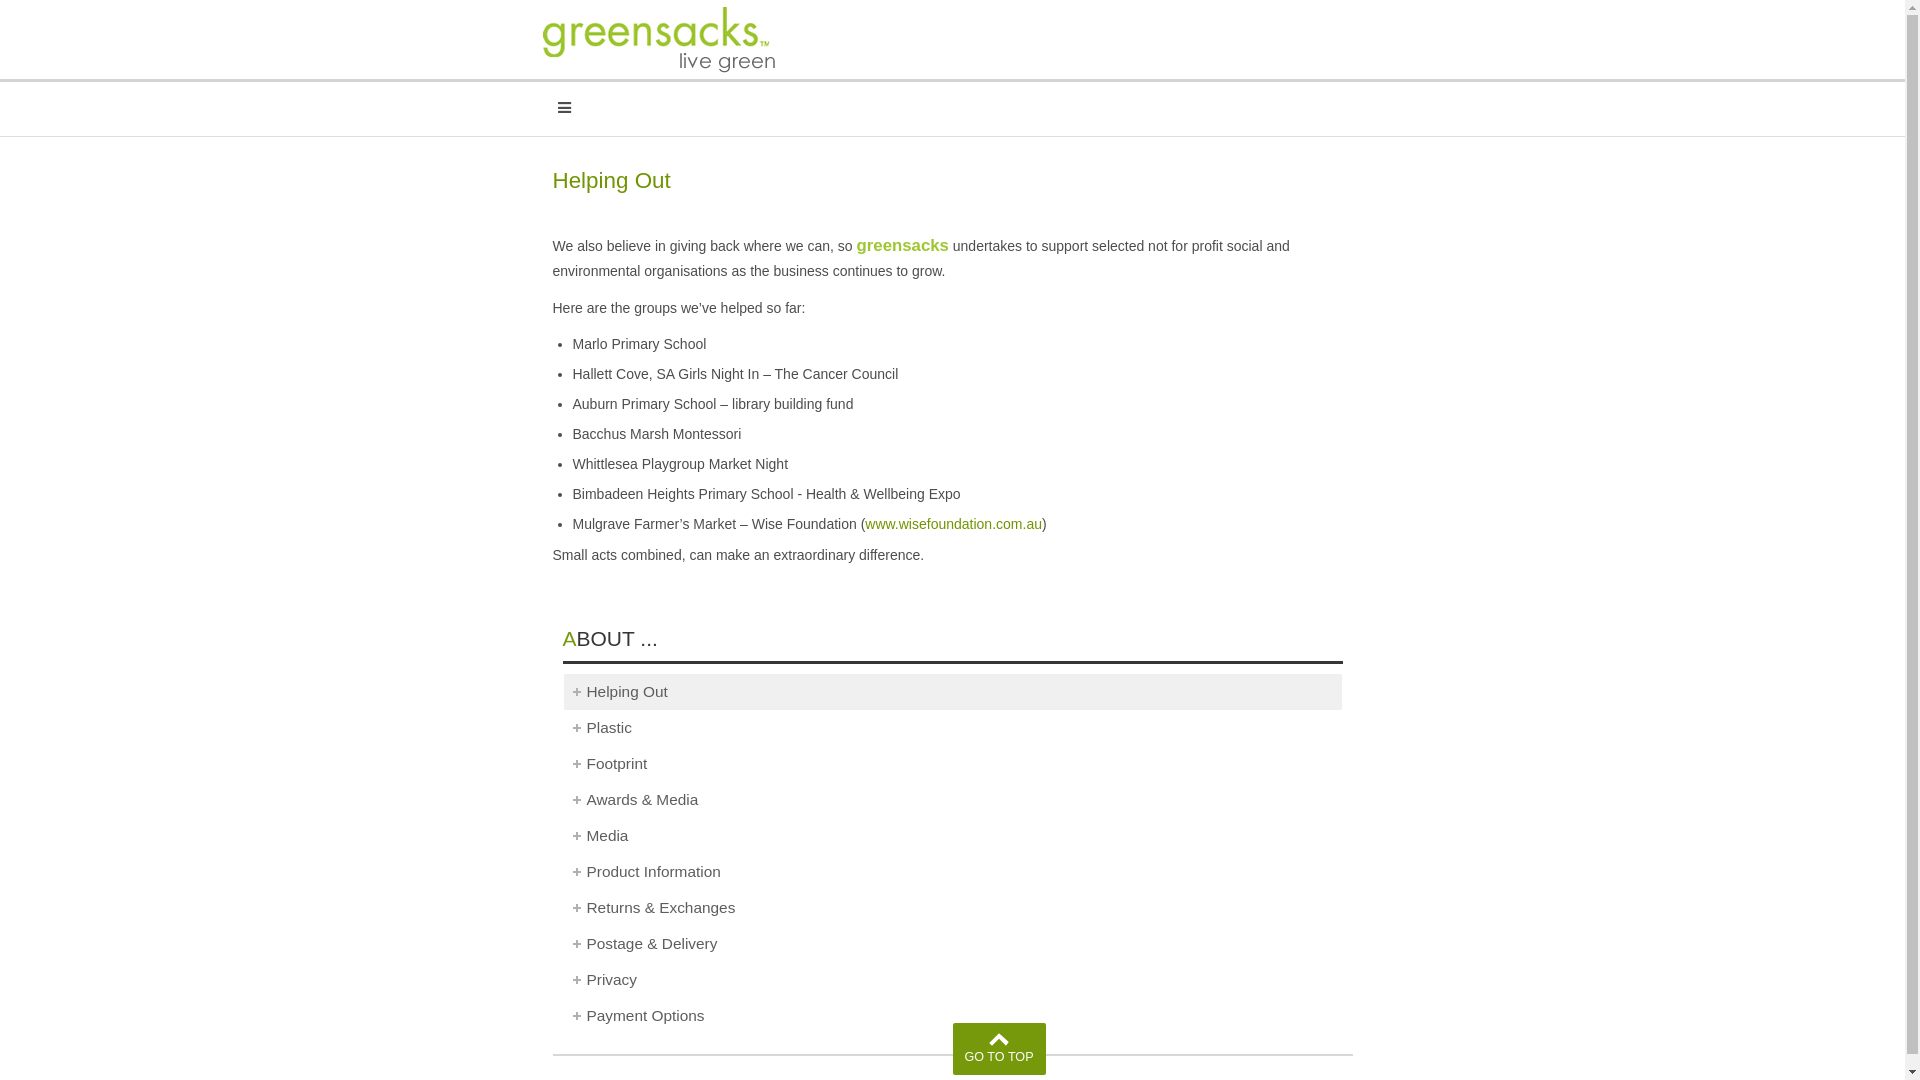 The image size is (1920, 1080). What do you see at coordinates (954, 524) in the screenshot?
I see `www.wisefoundation.com.au` at bounding box center [954, 524].